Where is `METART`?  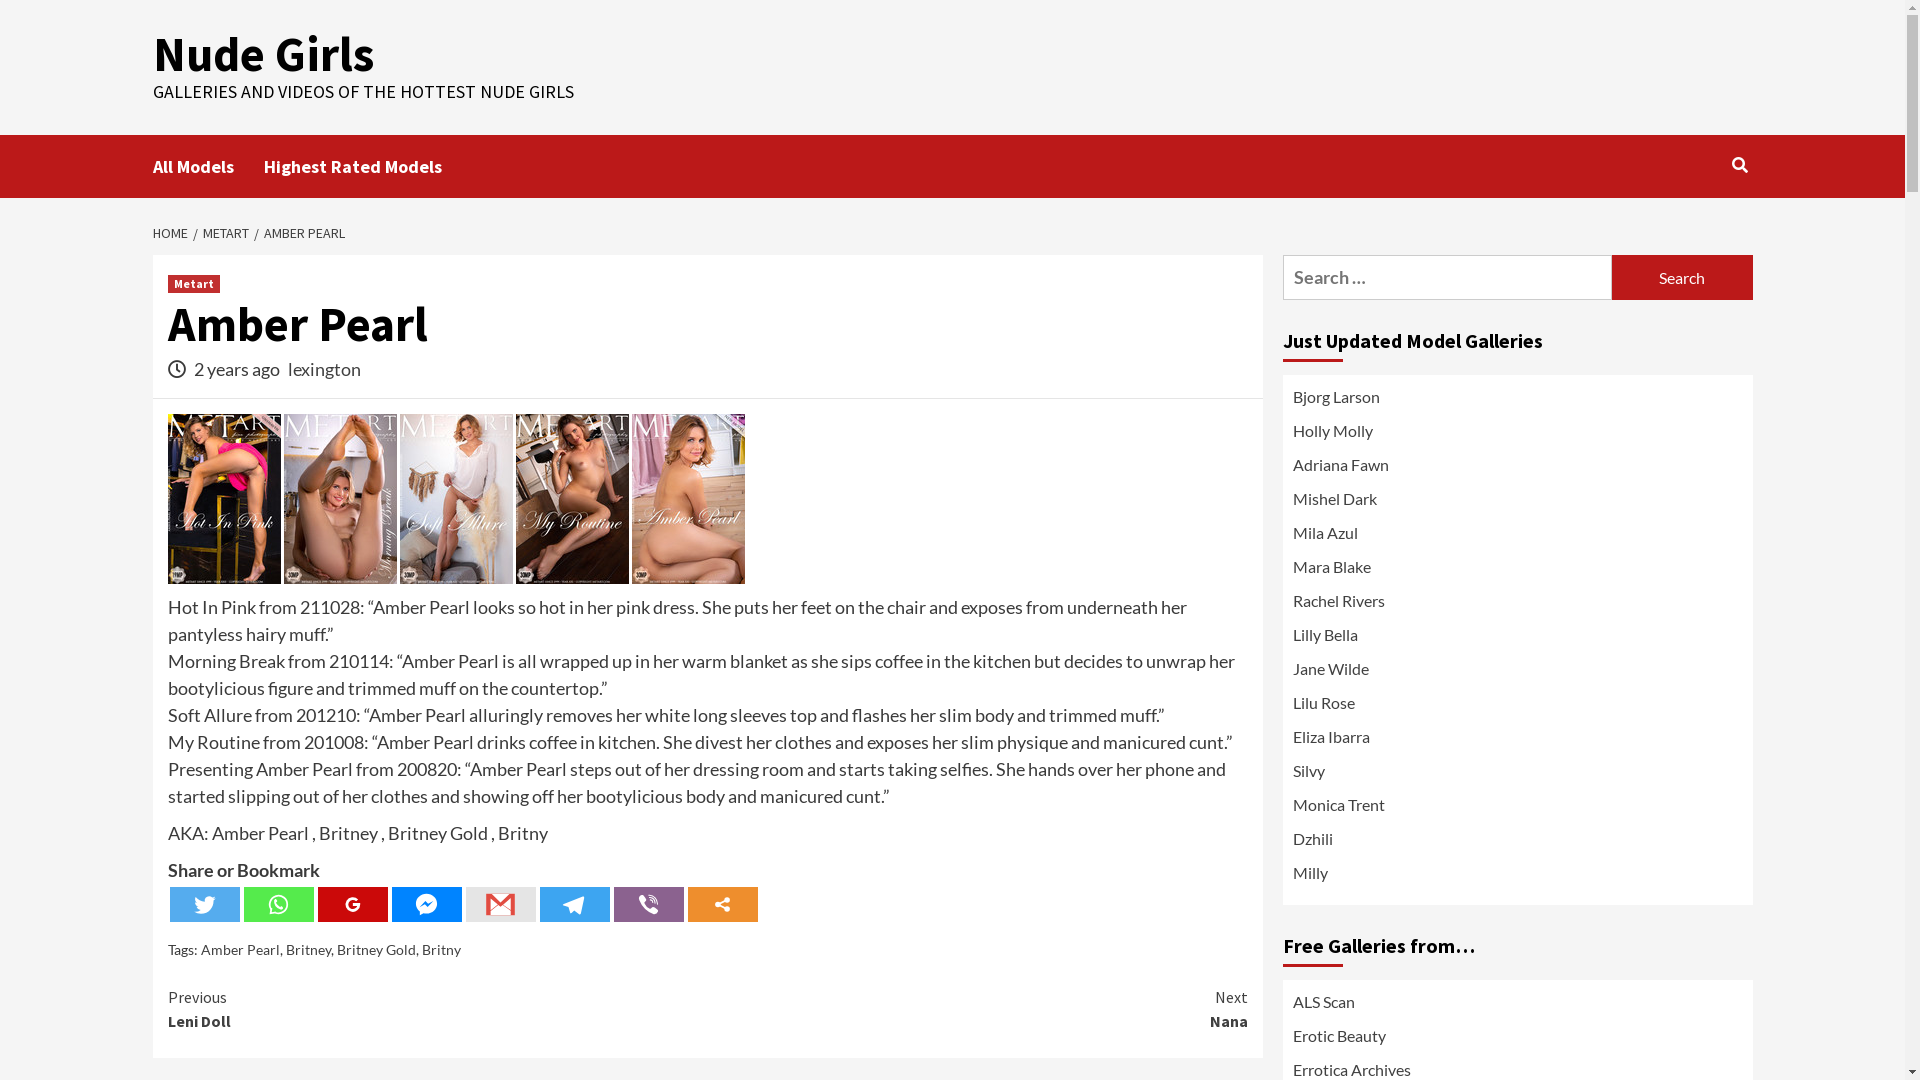 METART is located at coordinates (222, 233).